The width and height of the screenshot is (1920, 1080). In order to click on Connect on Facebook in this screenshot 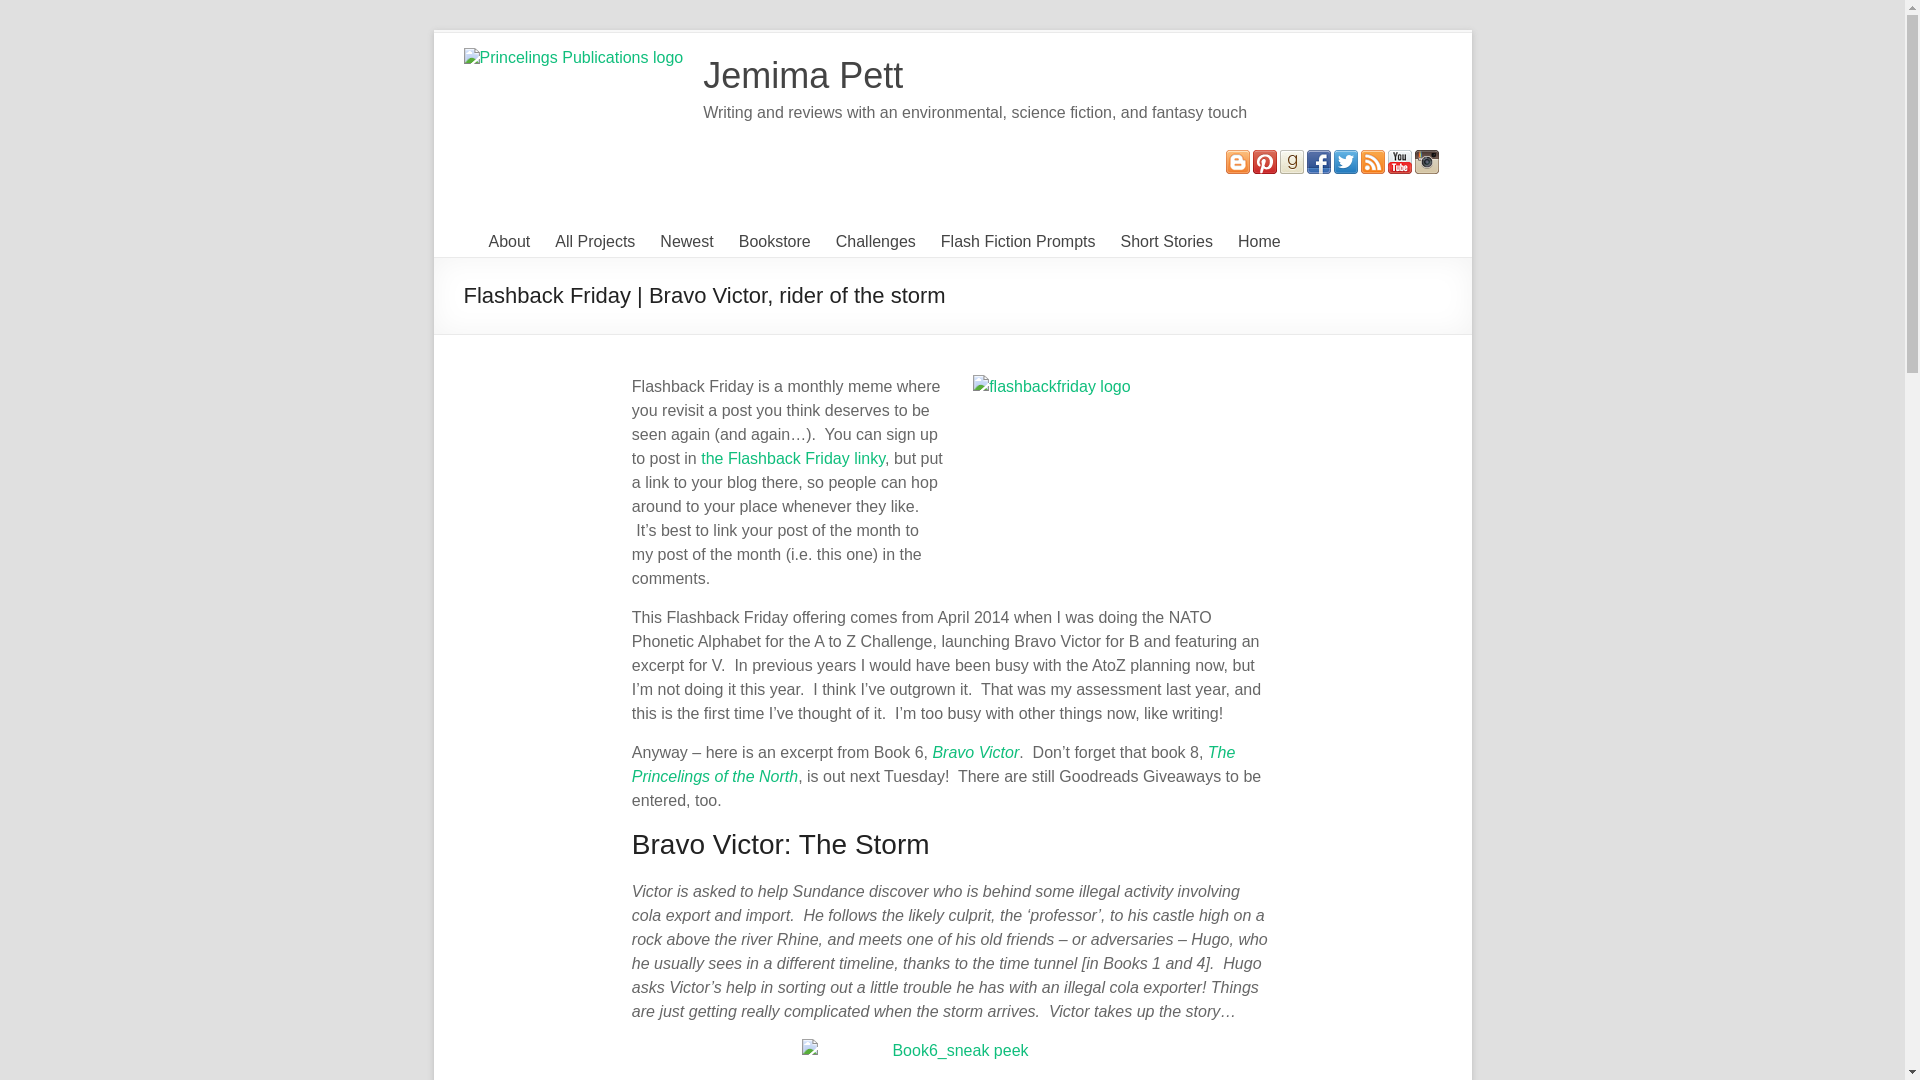, I will do `click(1318, 160)`.